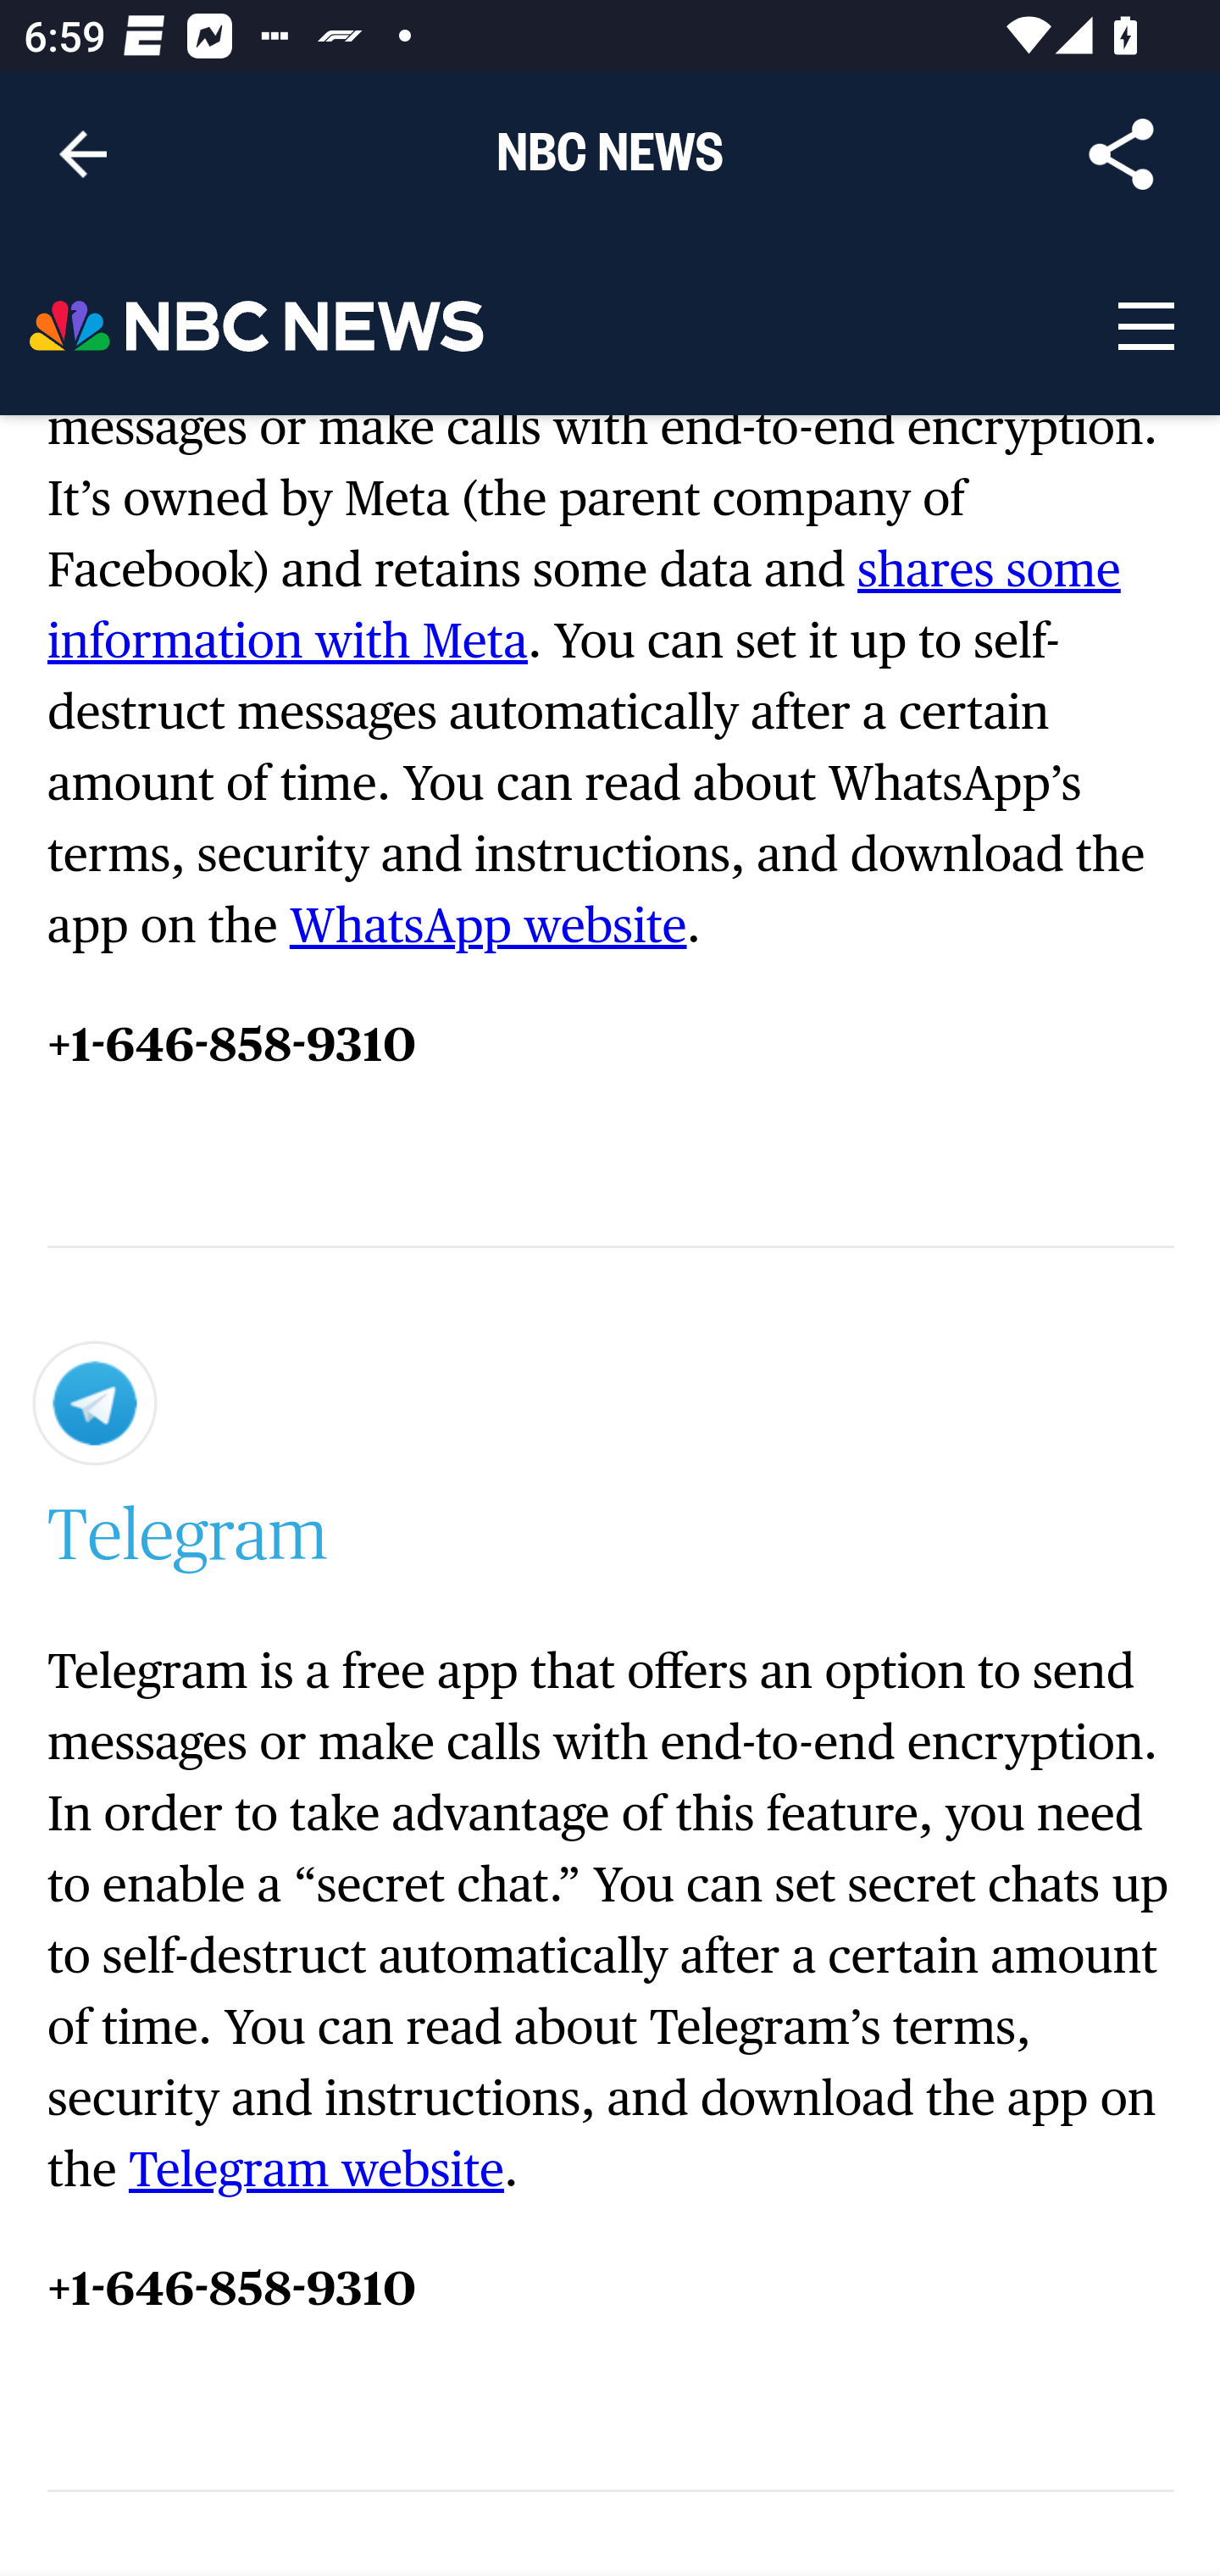 The width and height of the screenshot is (1220, 2576). What do you see at coordinates (1144, 327) in the screenshot?
I see `news navigation and search` at bounding box center [1144, 327].